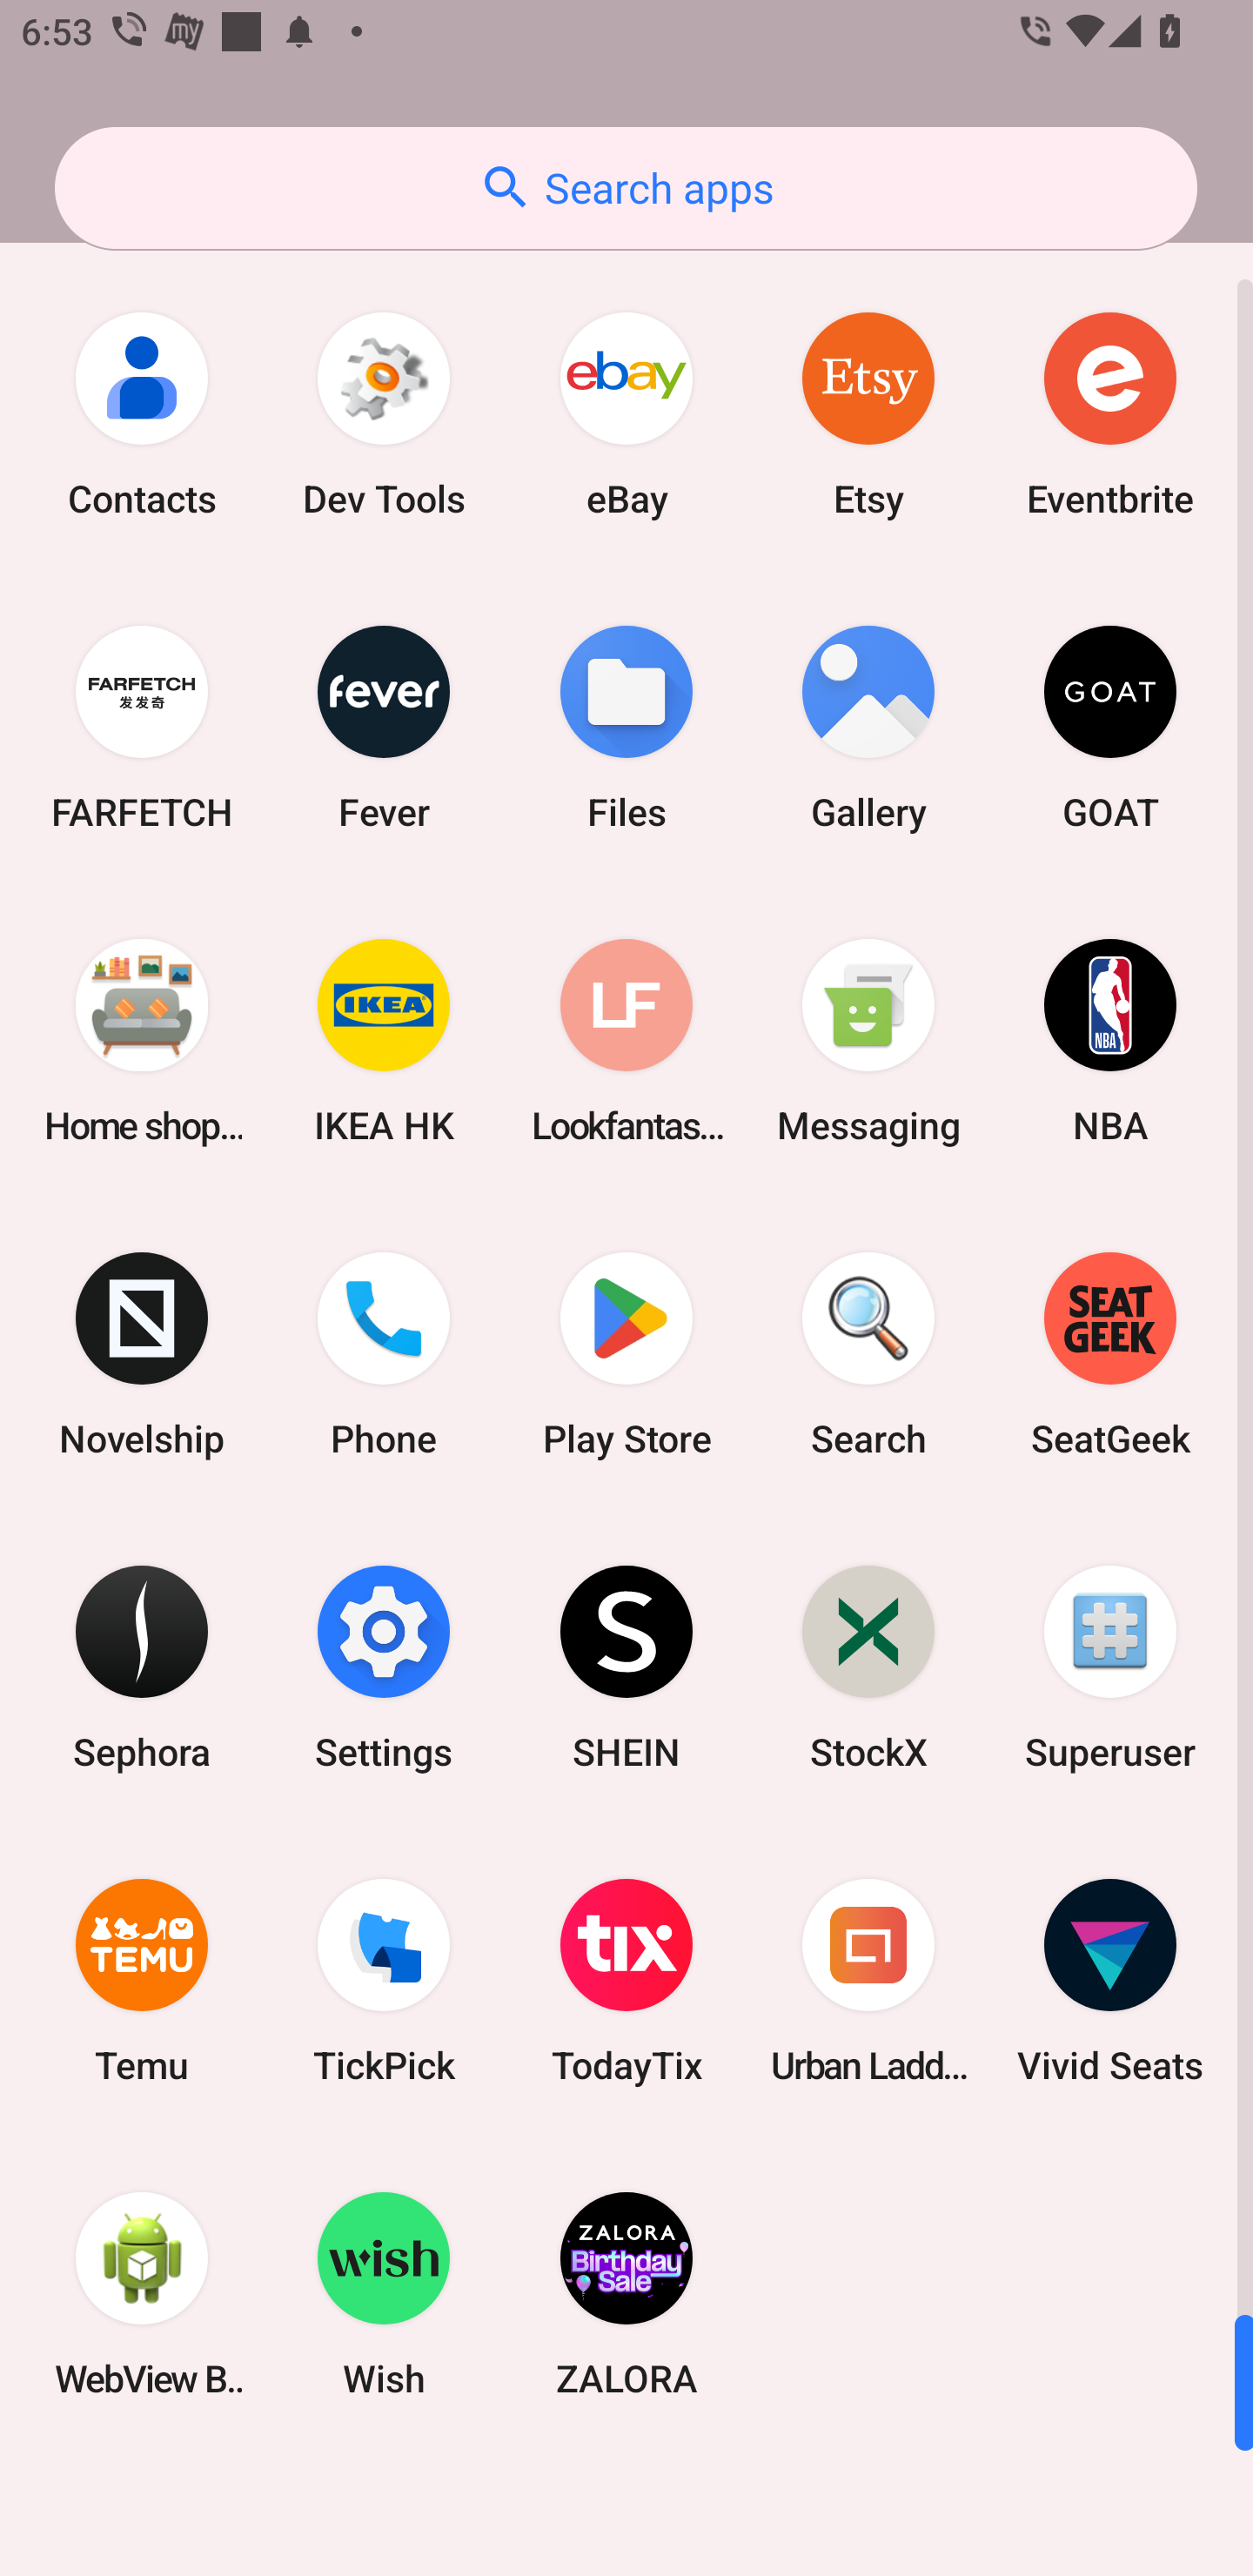  Describe the element at coordinates (1110, 1981) in the screenshot. I see `Vivid Seats` at that location.